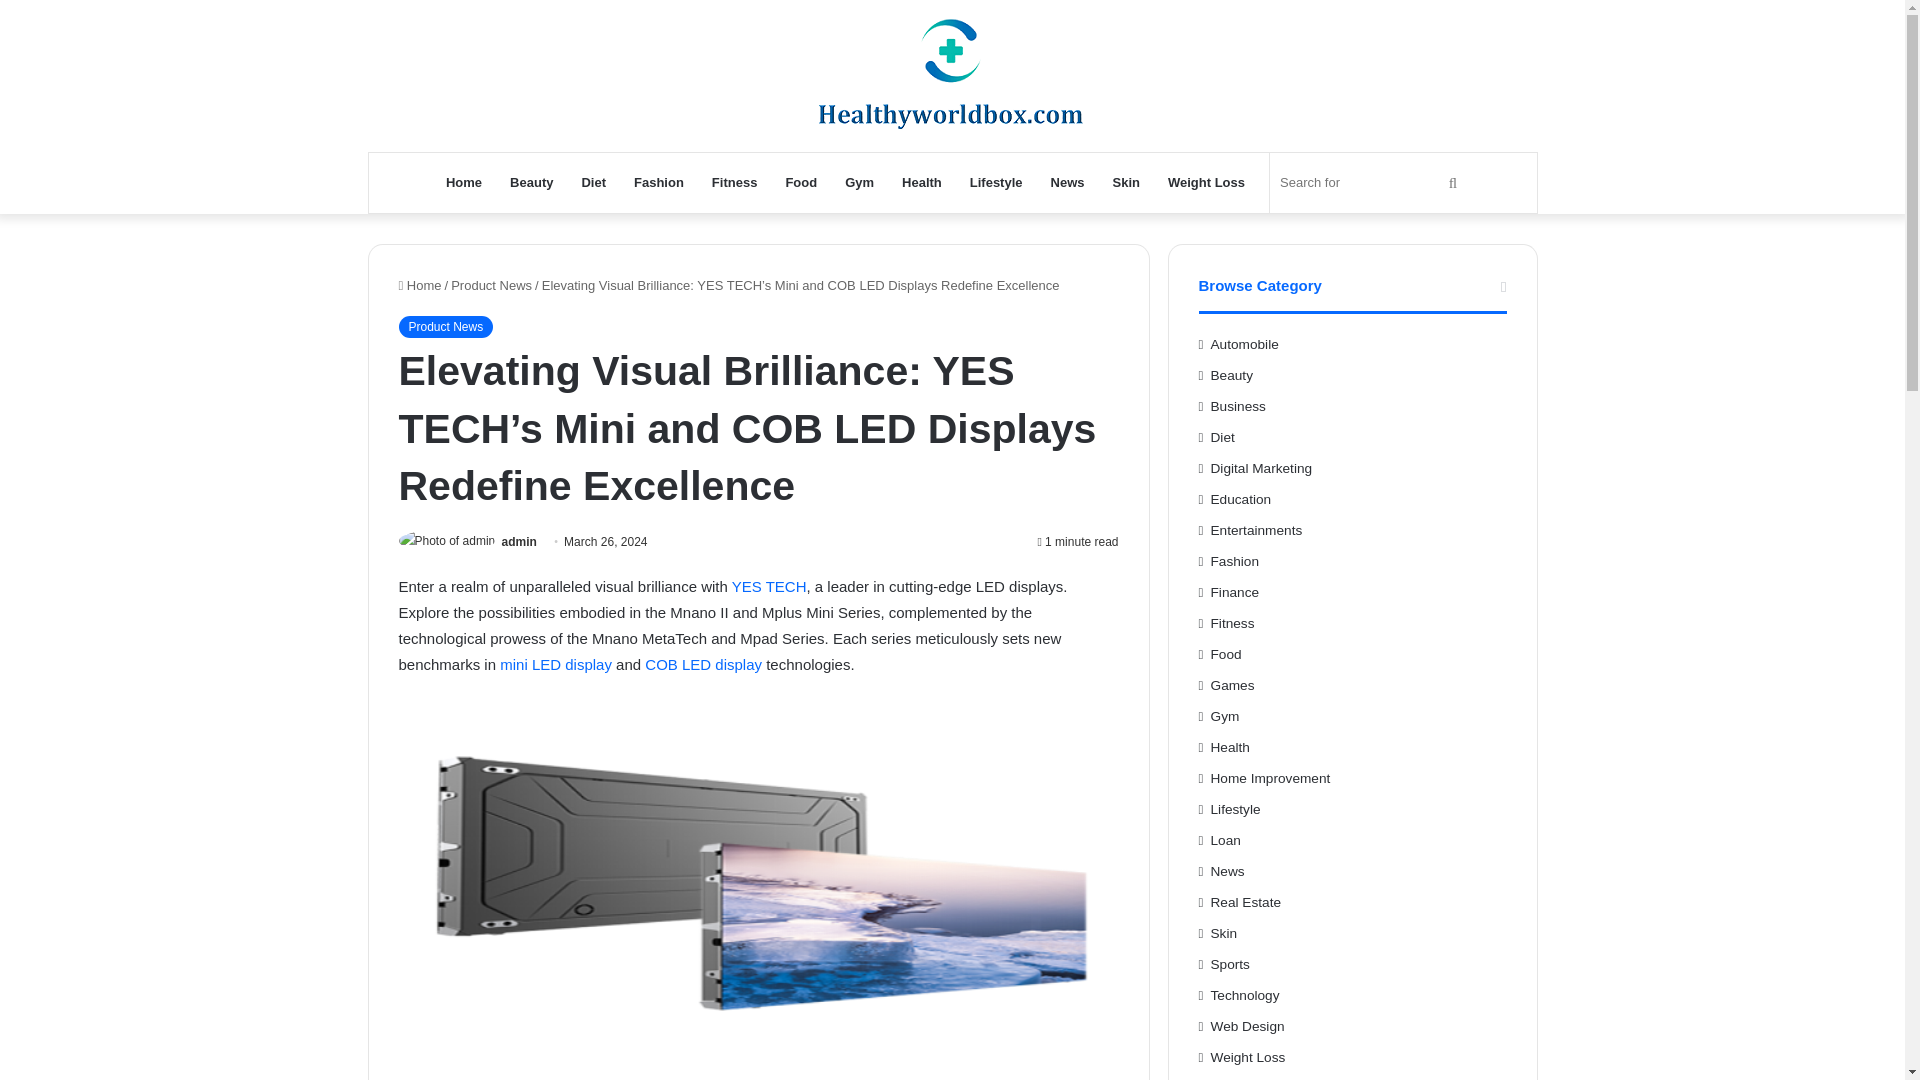 The width and height of the screenshot is (1920, 1080). I want to click on Search for, so click(1370, 182).